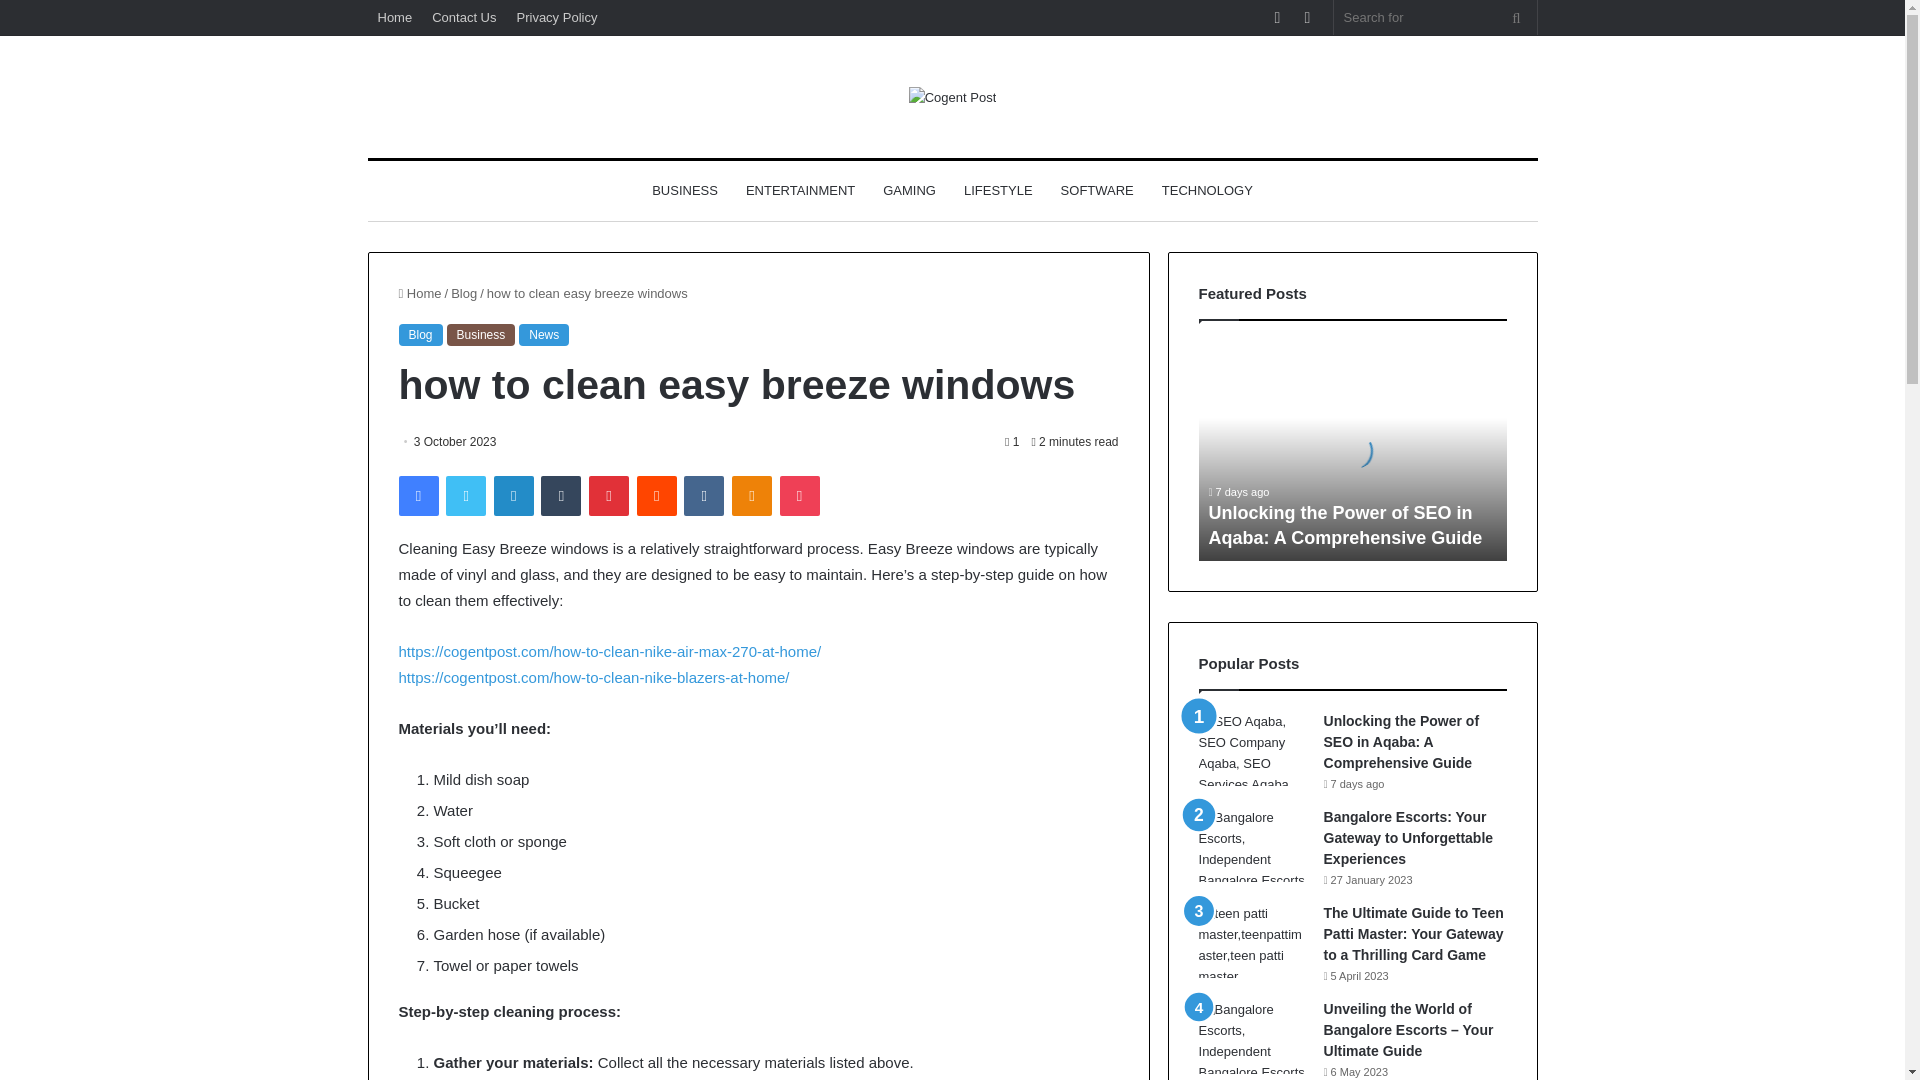 This screenshot has height=1080, width=1920. Describe the element at coordinates (561, 496) in the screenshot. I see `Tumblr` at that location.